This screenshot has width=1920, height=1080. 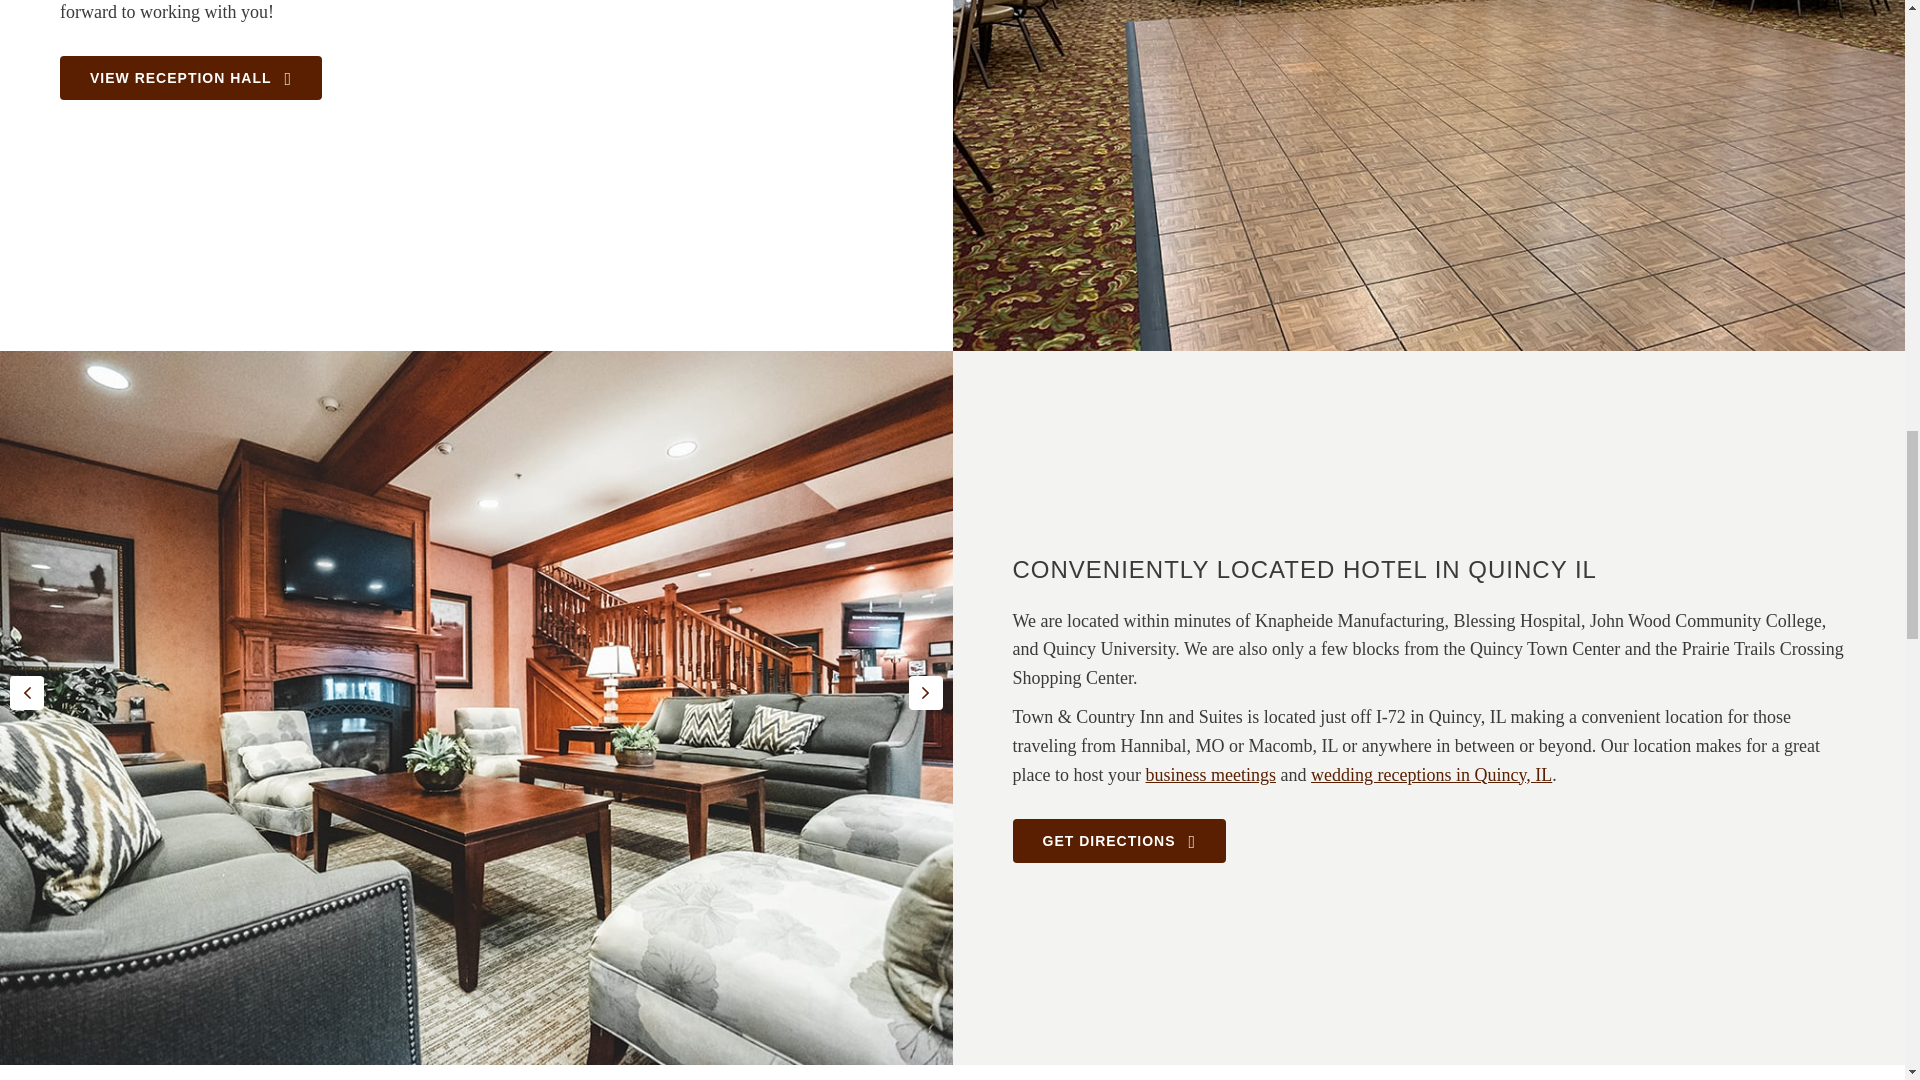 I want to click on VIEW RECEPTION HALL, so click(x=190, y=78).